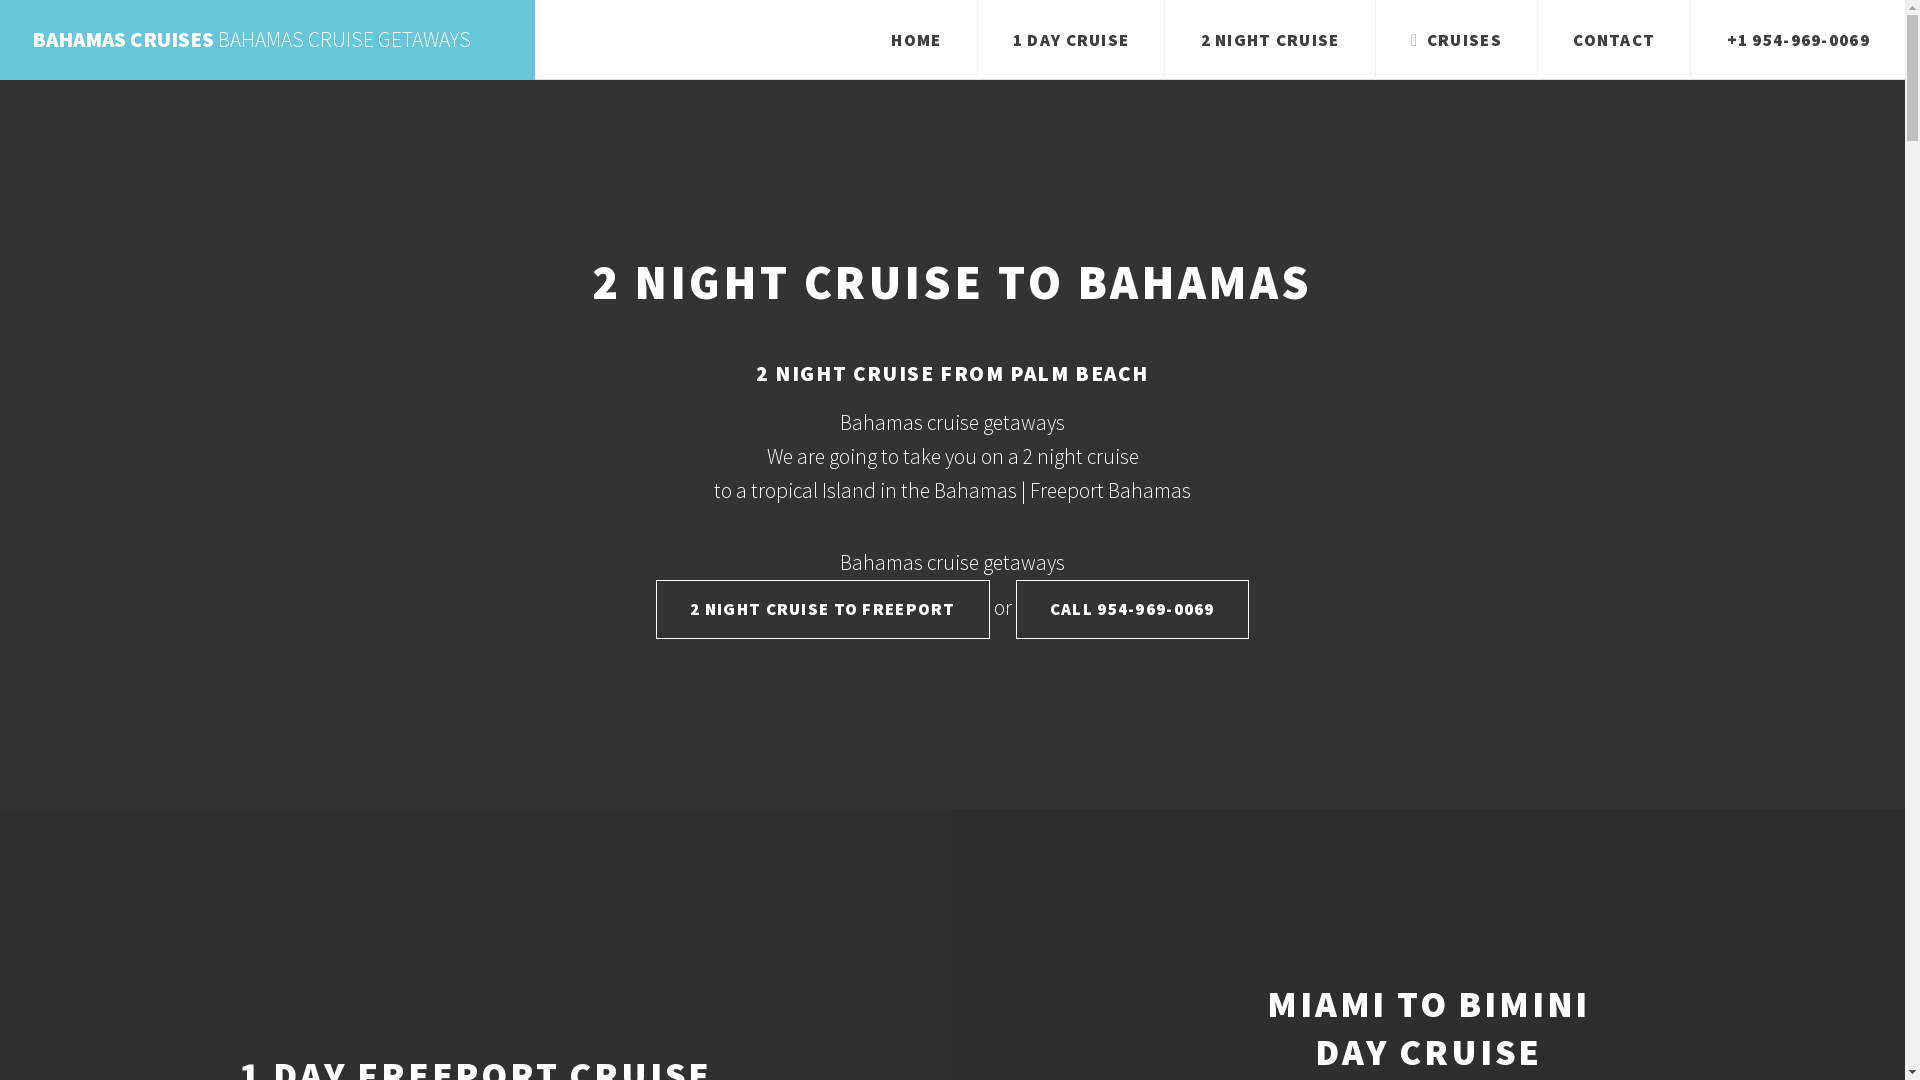 The width and height of the screenshot is (1920, 1080). Describe the element at coordinates (916, 40) in the screenshot. I see `HOME` at that location.